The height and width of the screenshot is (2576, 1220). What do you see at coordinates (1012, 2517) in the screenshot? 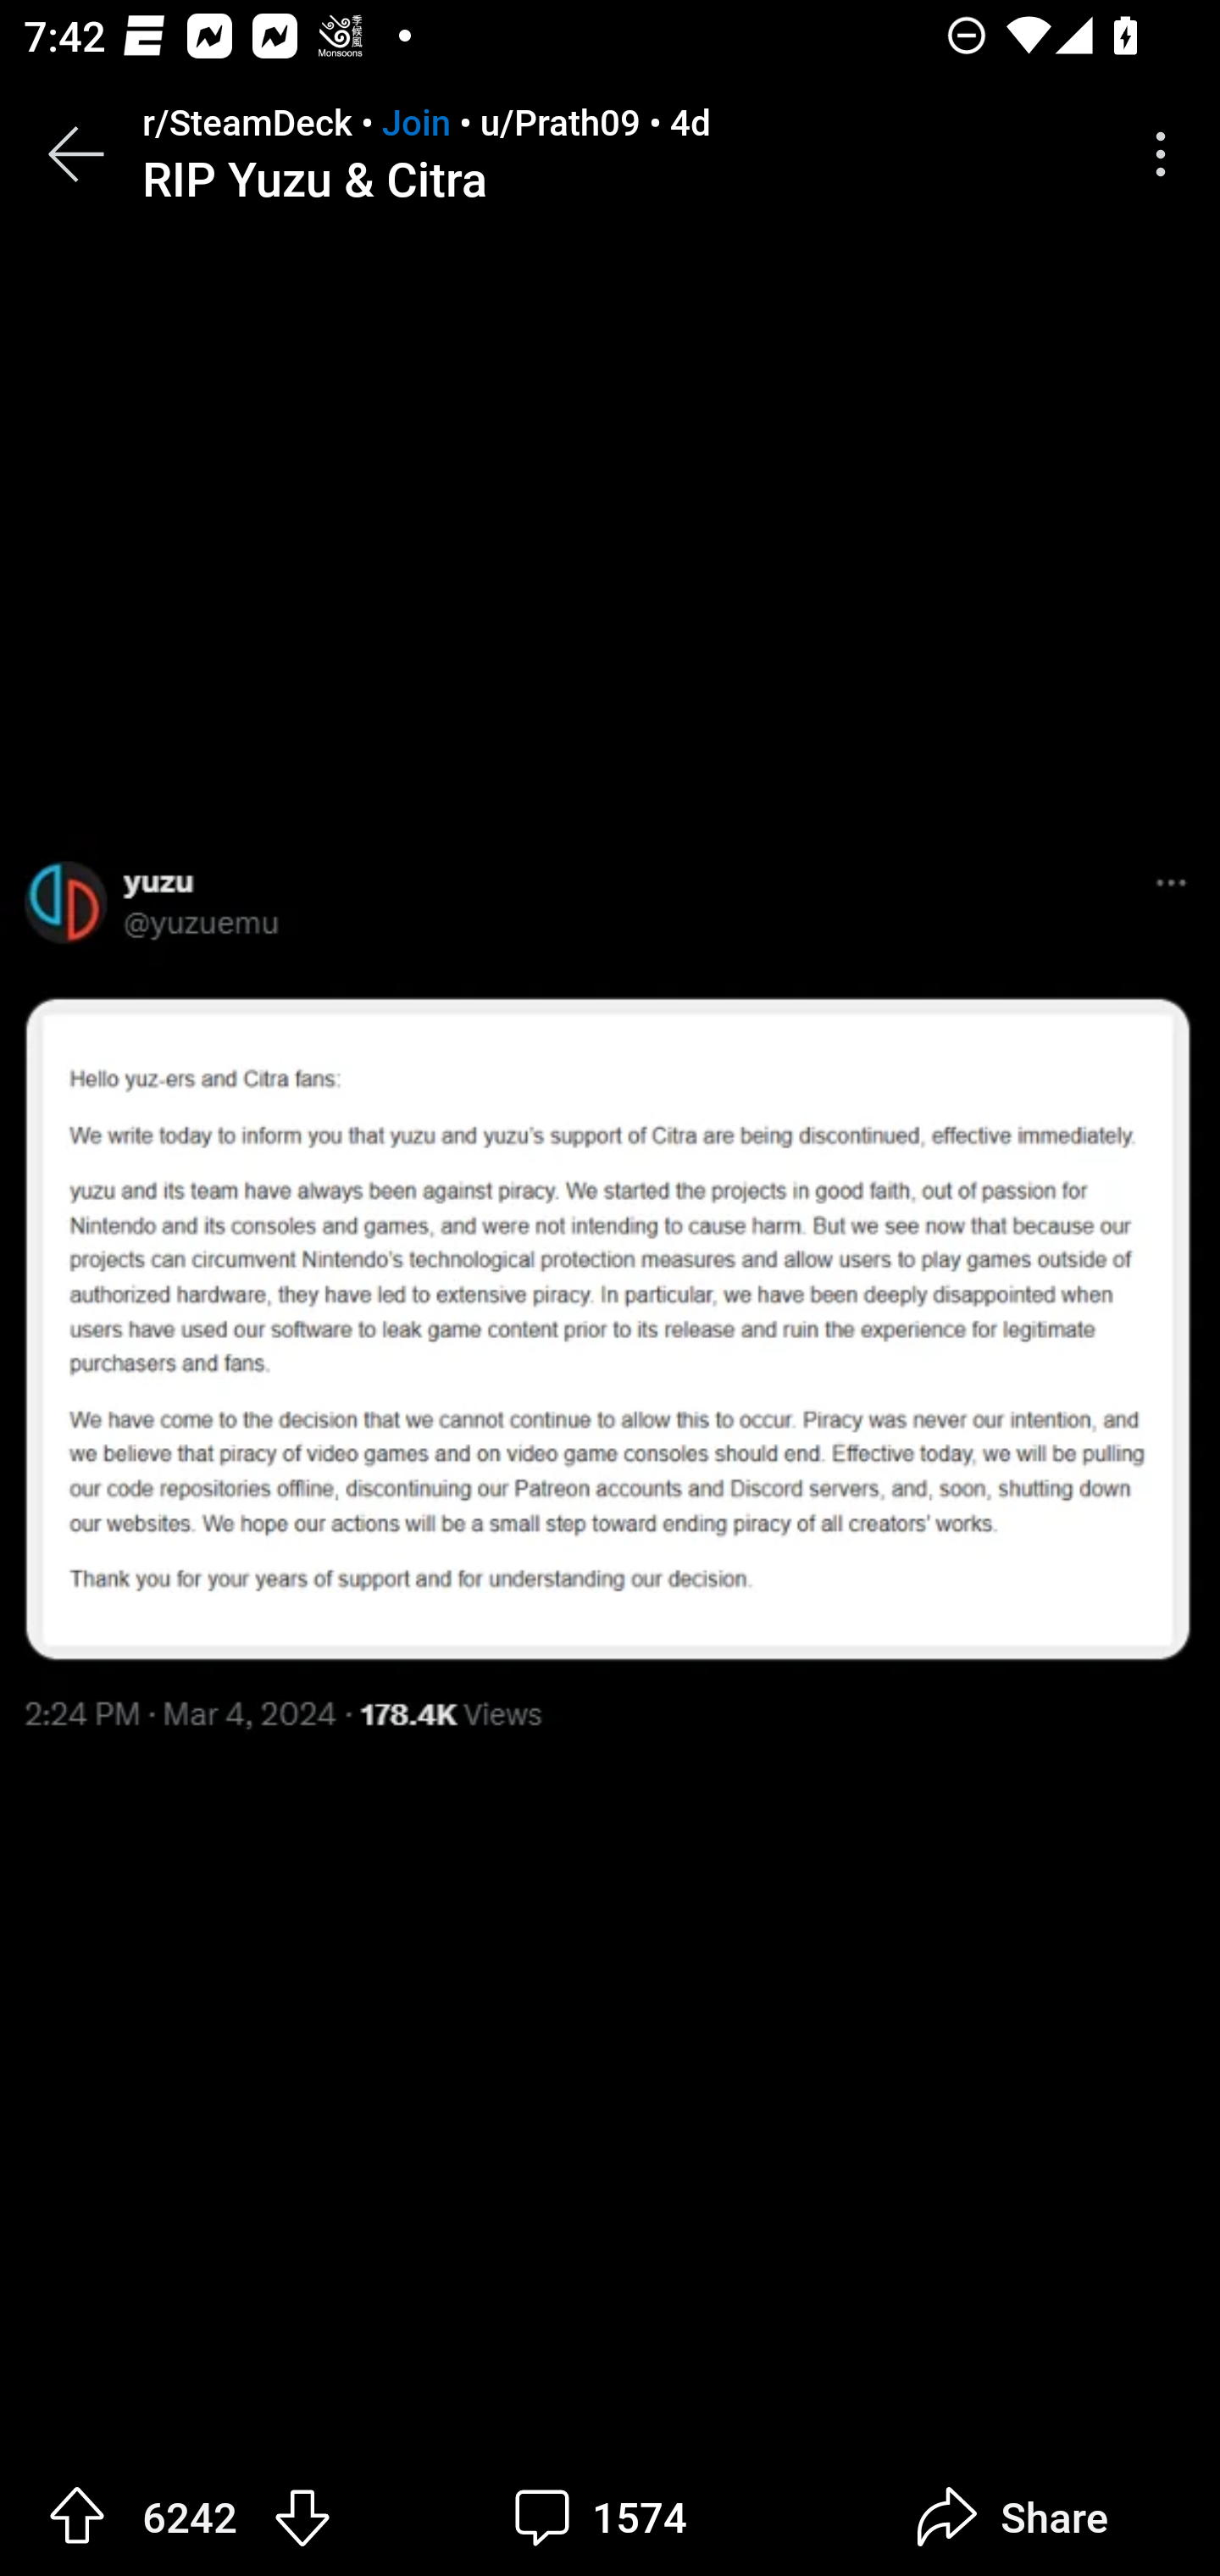
I see `Share` at bounding box center [1012, 2517].